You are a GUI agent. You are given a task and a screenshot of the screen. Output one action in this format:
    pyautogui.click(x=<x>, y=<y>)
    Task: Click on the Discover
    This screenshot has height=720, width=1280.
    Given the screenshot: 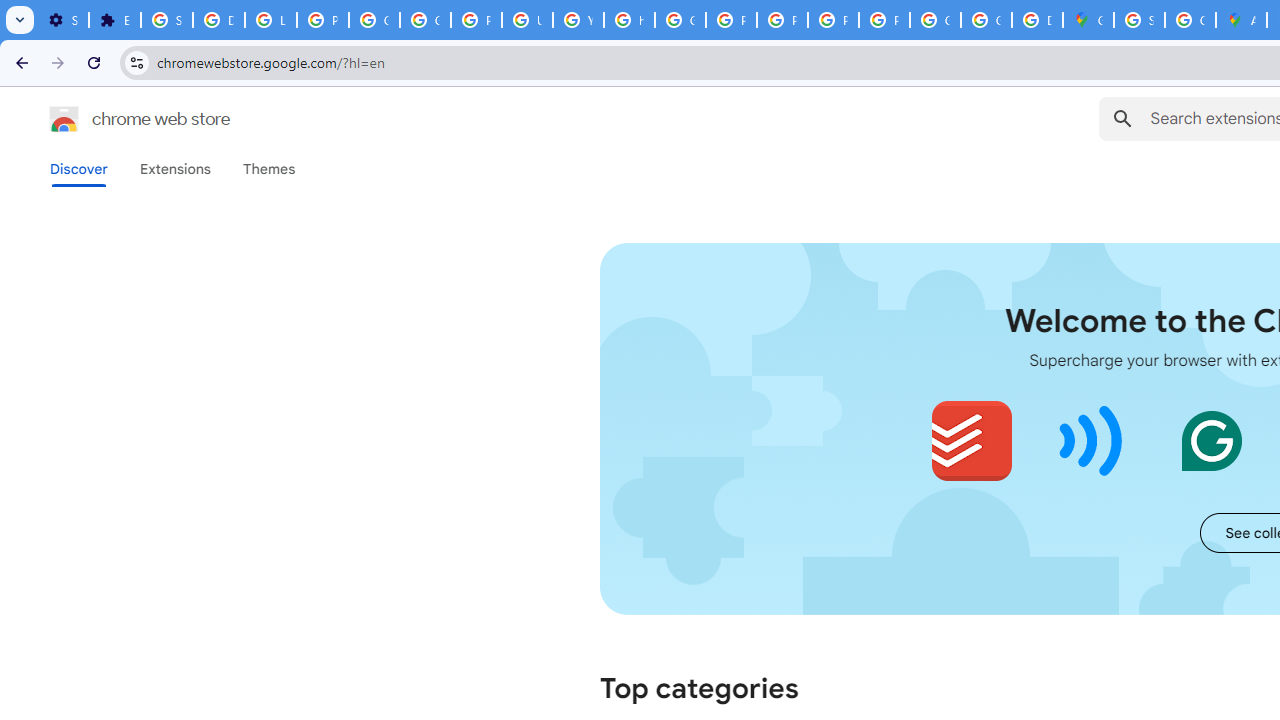 What is the action you would take?
    pyautogui.click(x=79, y=169)
    